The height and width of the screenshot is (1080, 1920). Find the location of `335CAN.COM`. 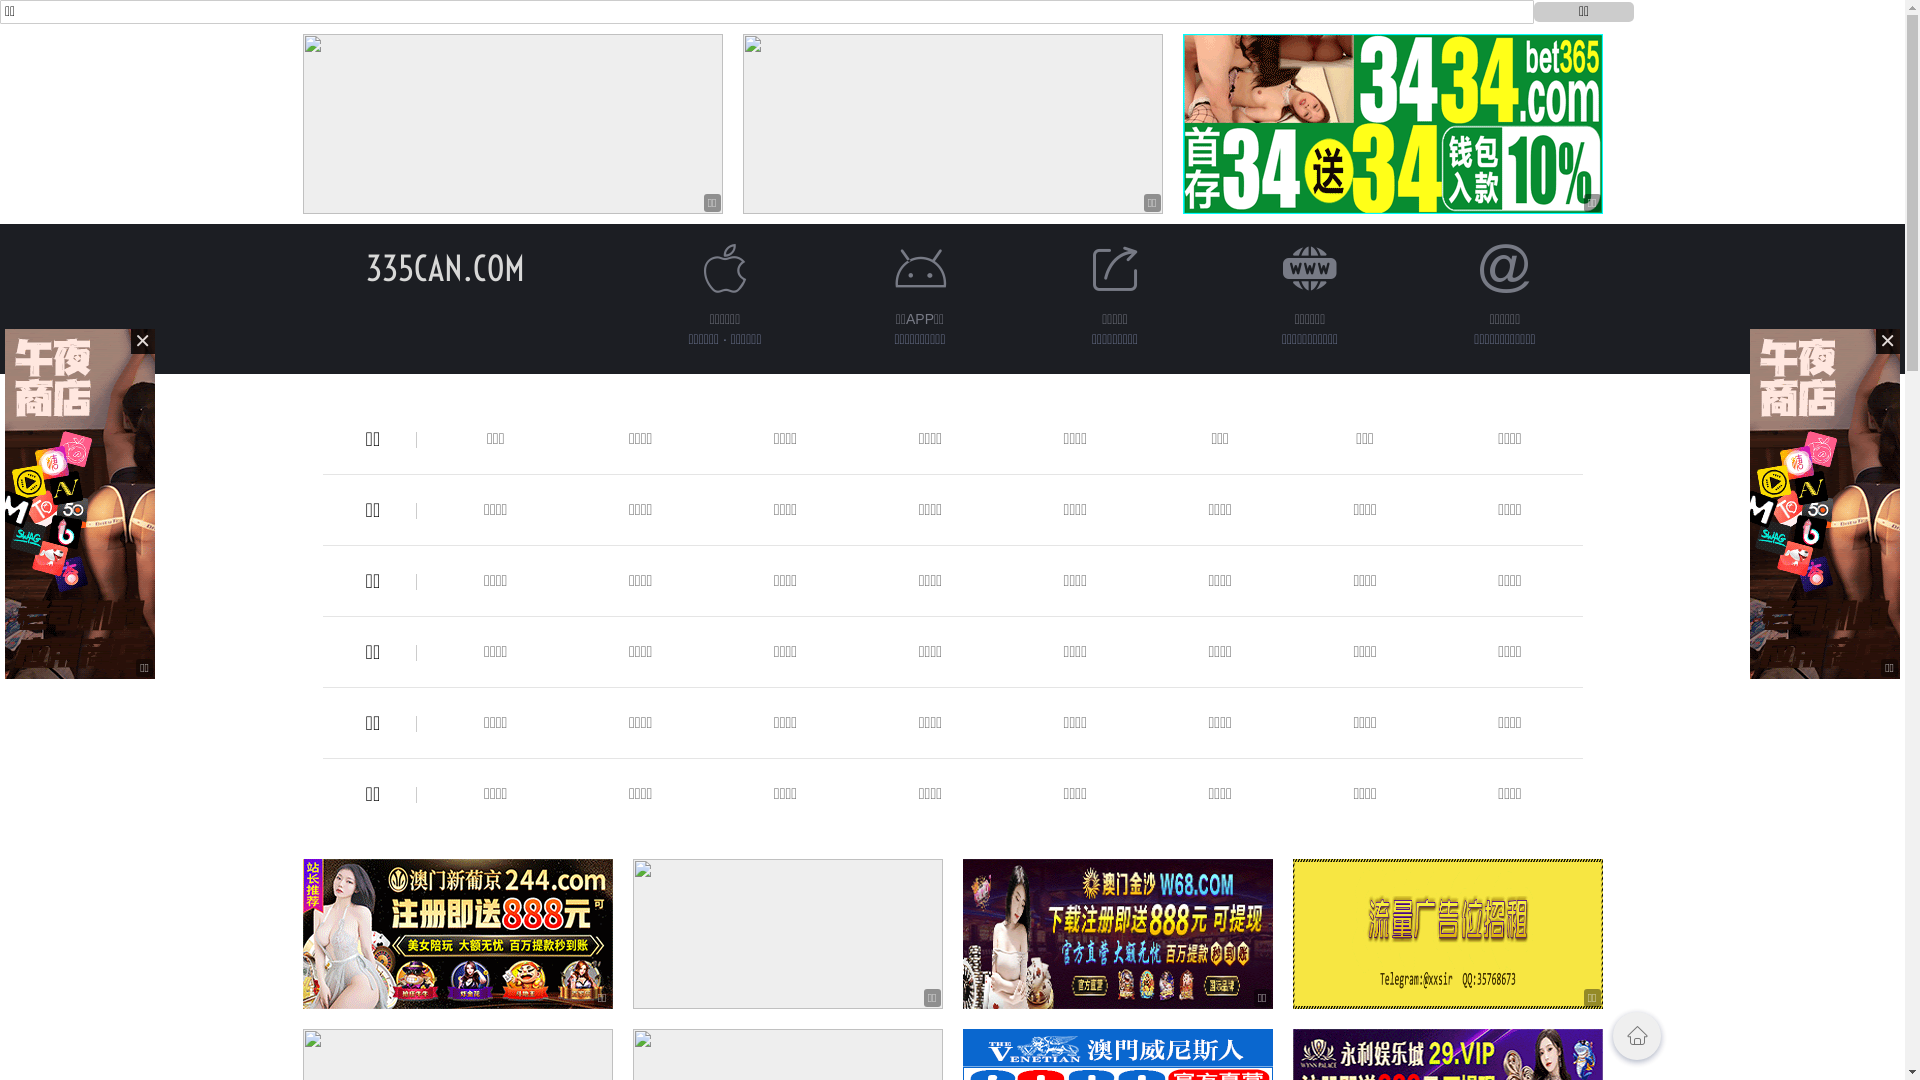

335CAN.COM is located at coordinates (446, 268).